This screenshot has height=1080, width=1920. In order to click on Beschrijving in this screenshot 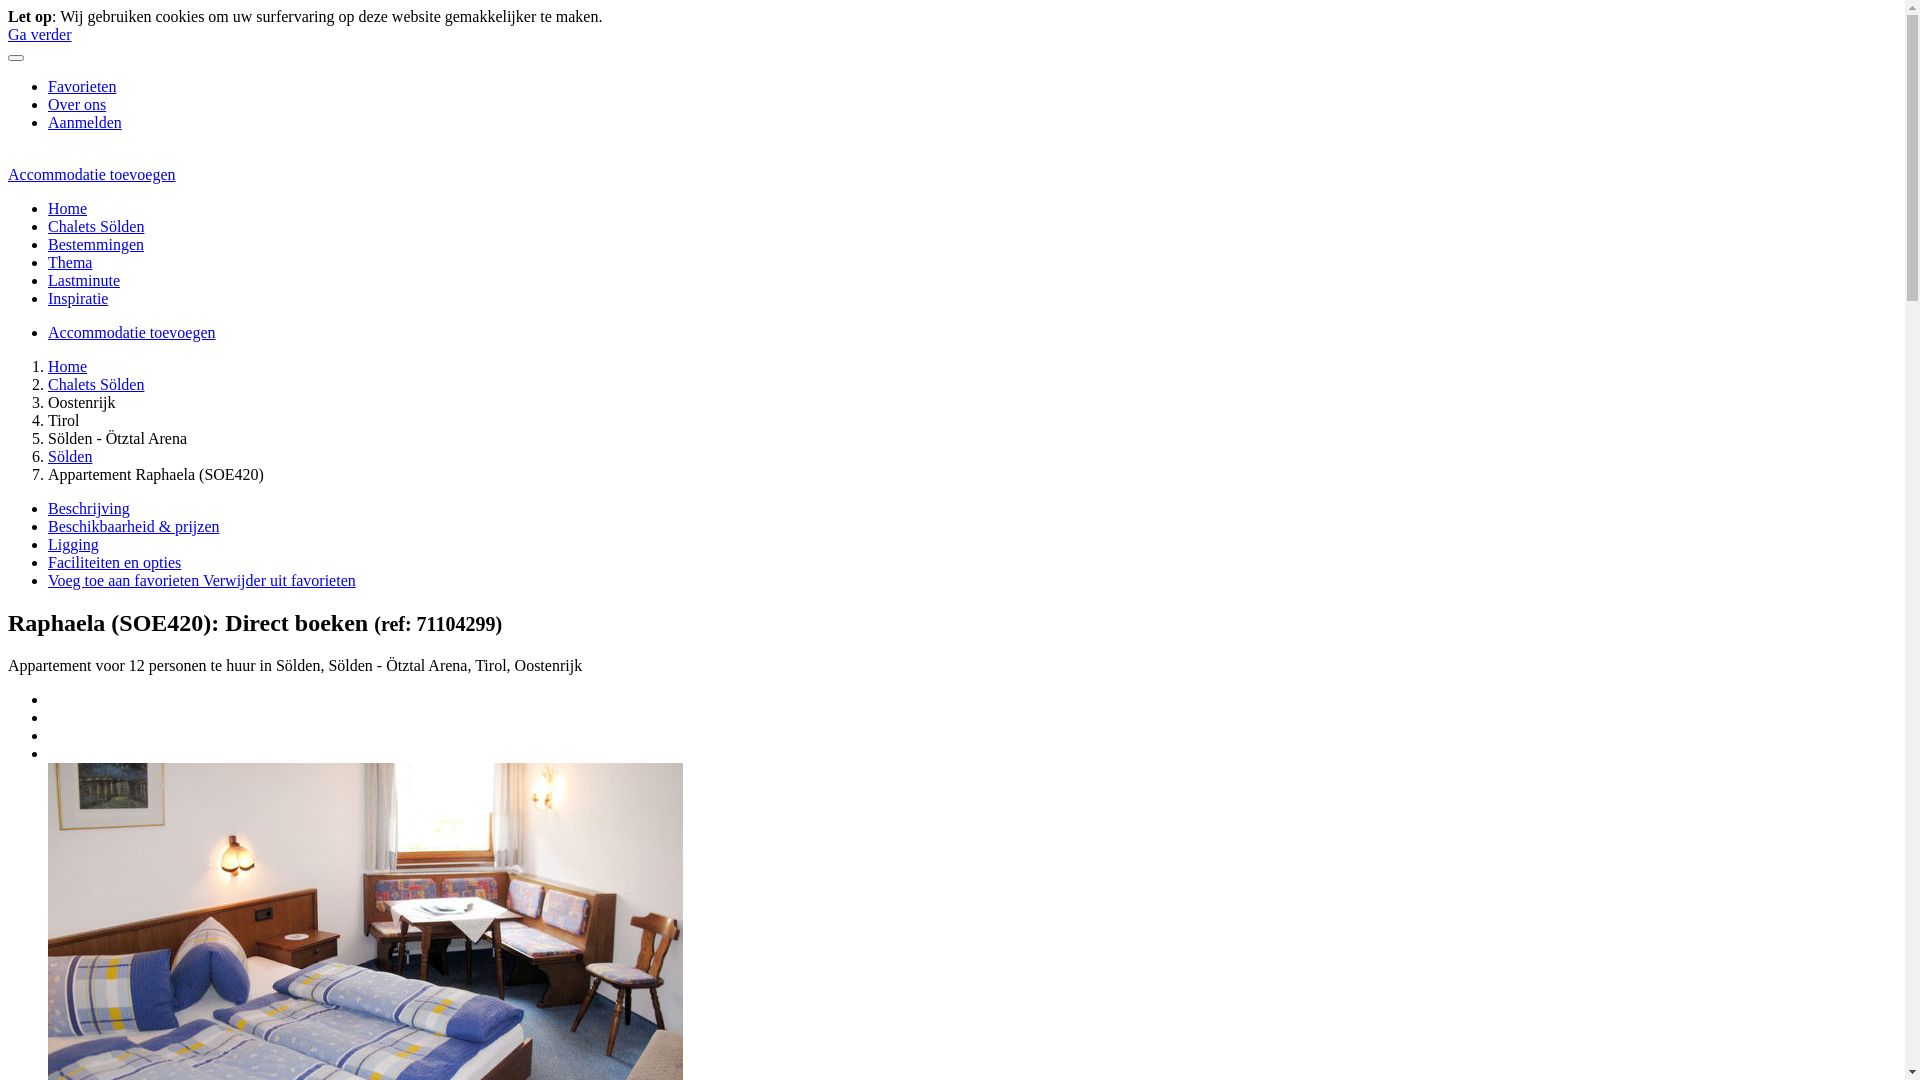, I will do `click(89, 508)`.